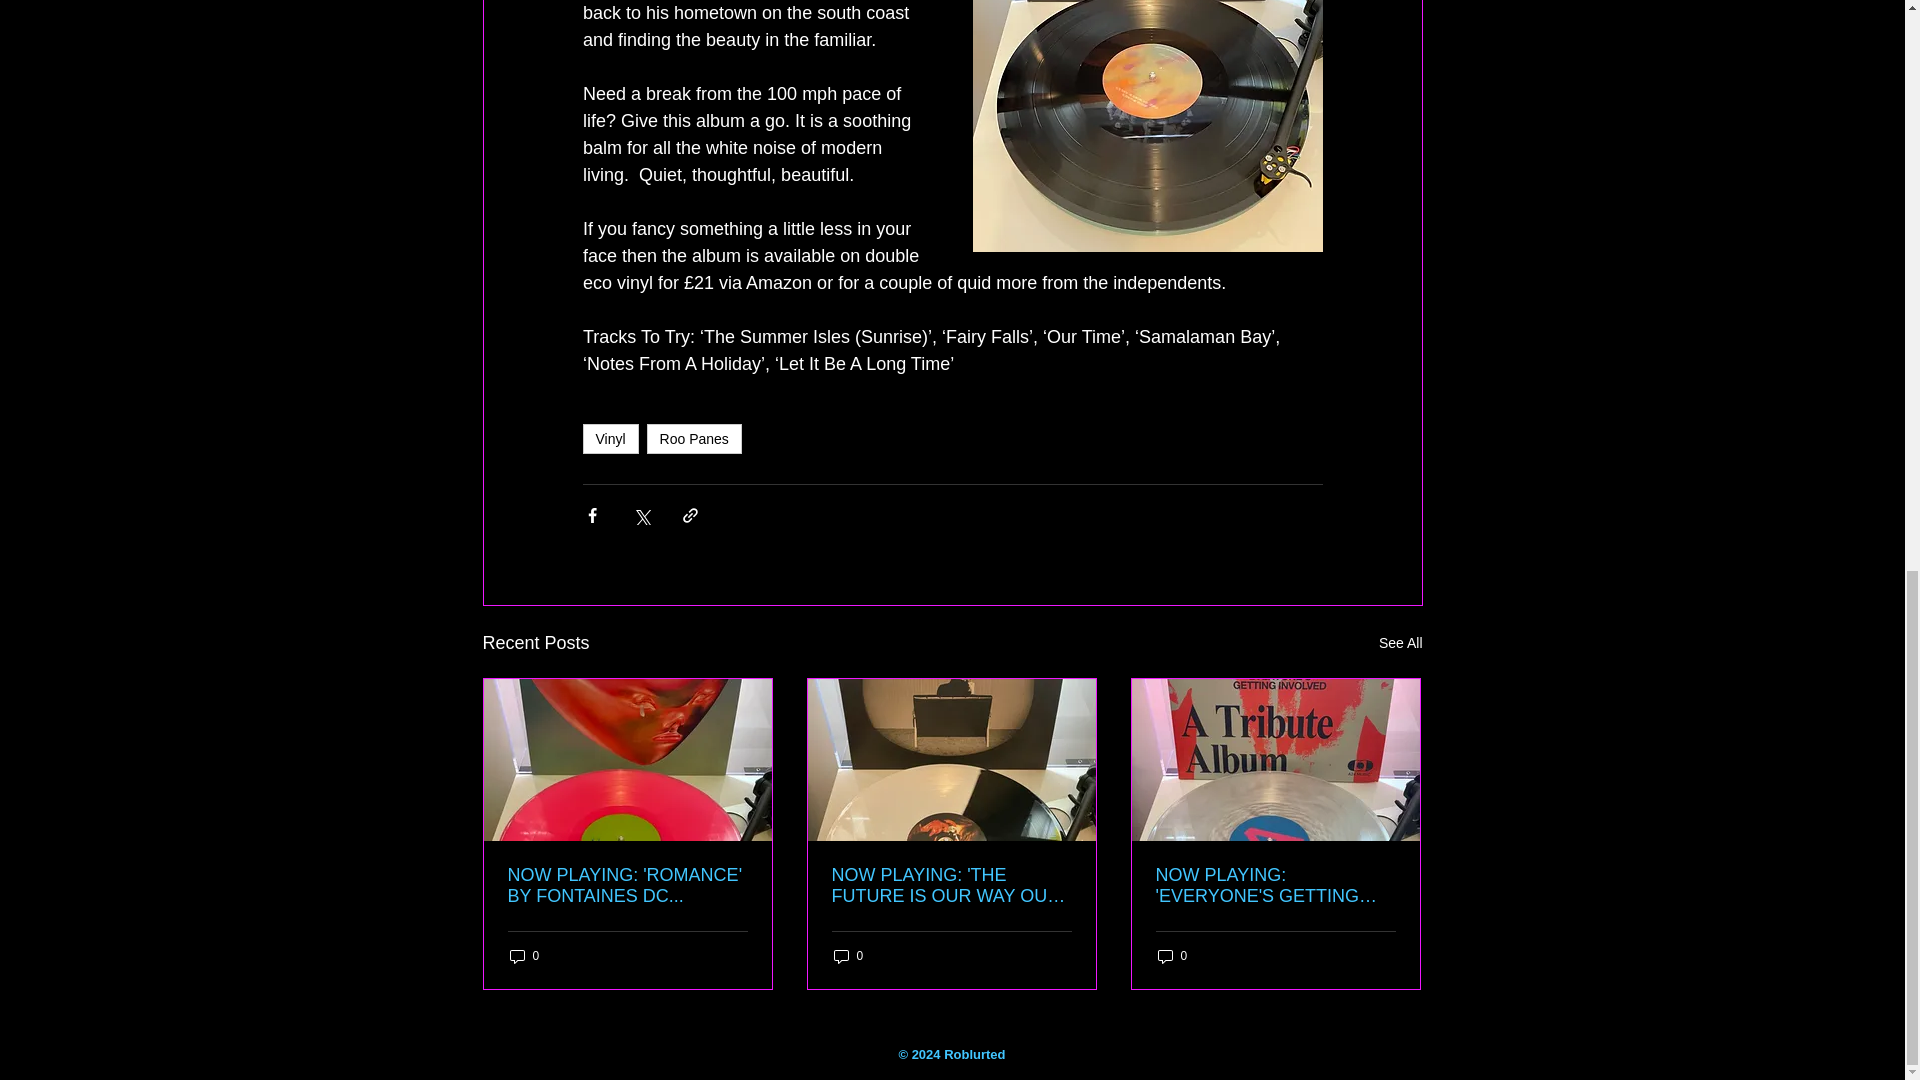 The image size is (1920, 1080). Describe the element at coordinates (609, 438) in the screenshot. I see `Vinyl` at that location.